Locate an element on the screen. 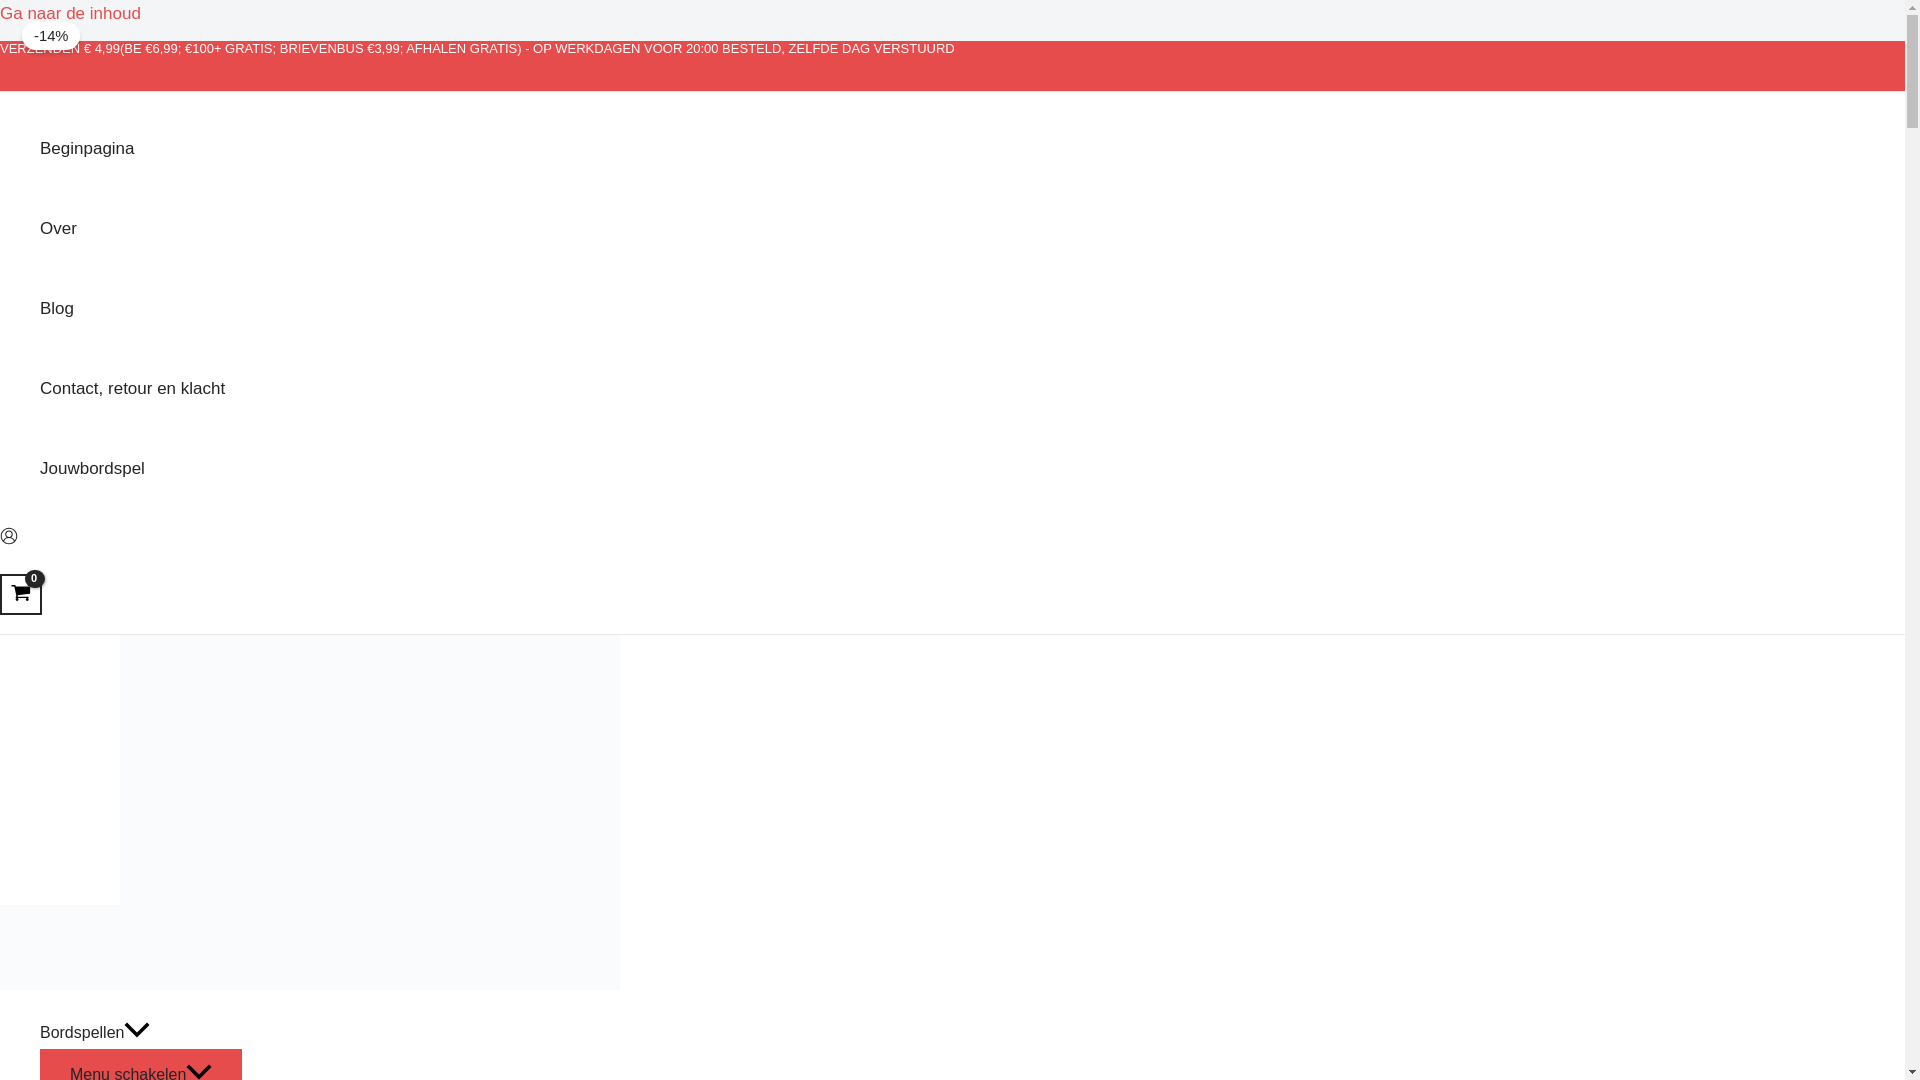 This screenshot has width=1920, height=1080. Bordspellen is located at coordinates (140, 1032).